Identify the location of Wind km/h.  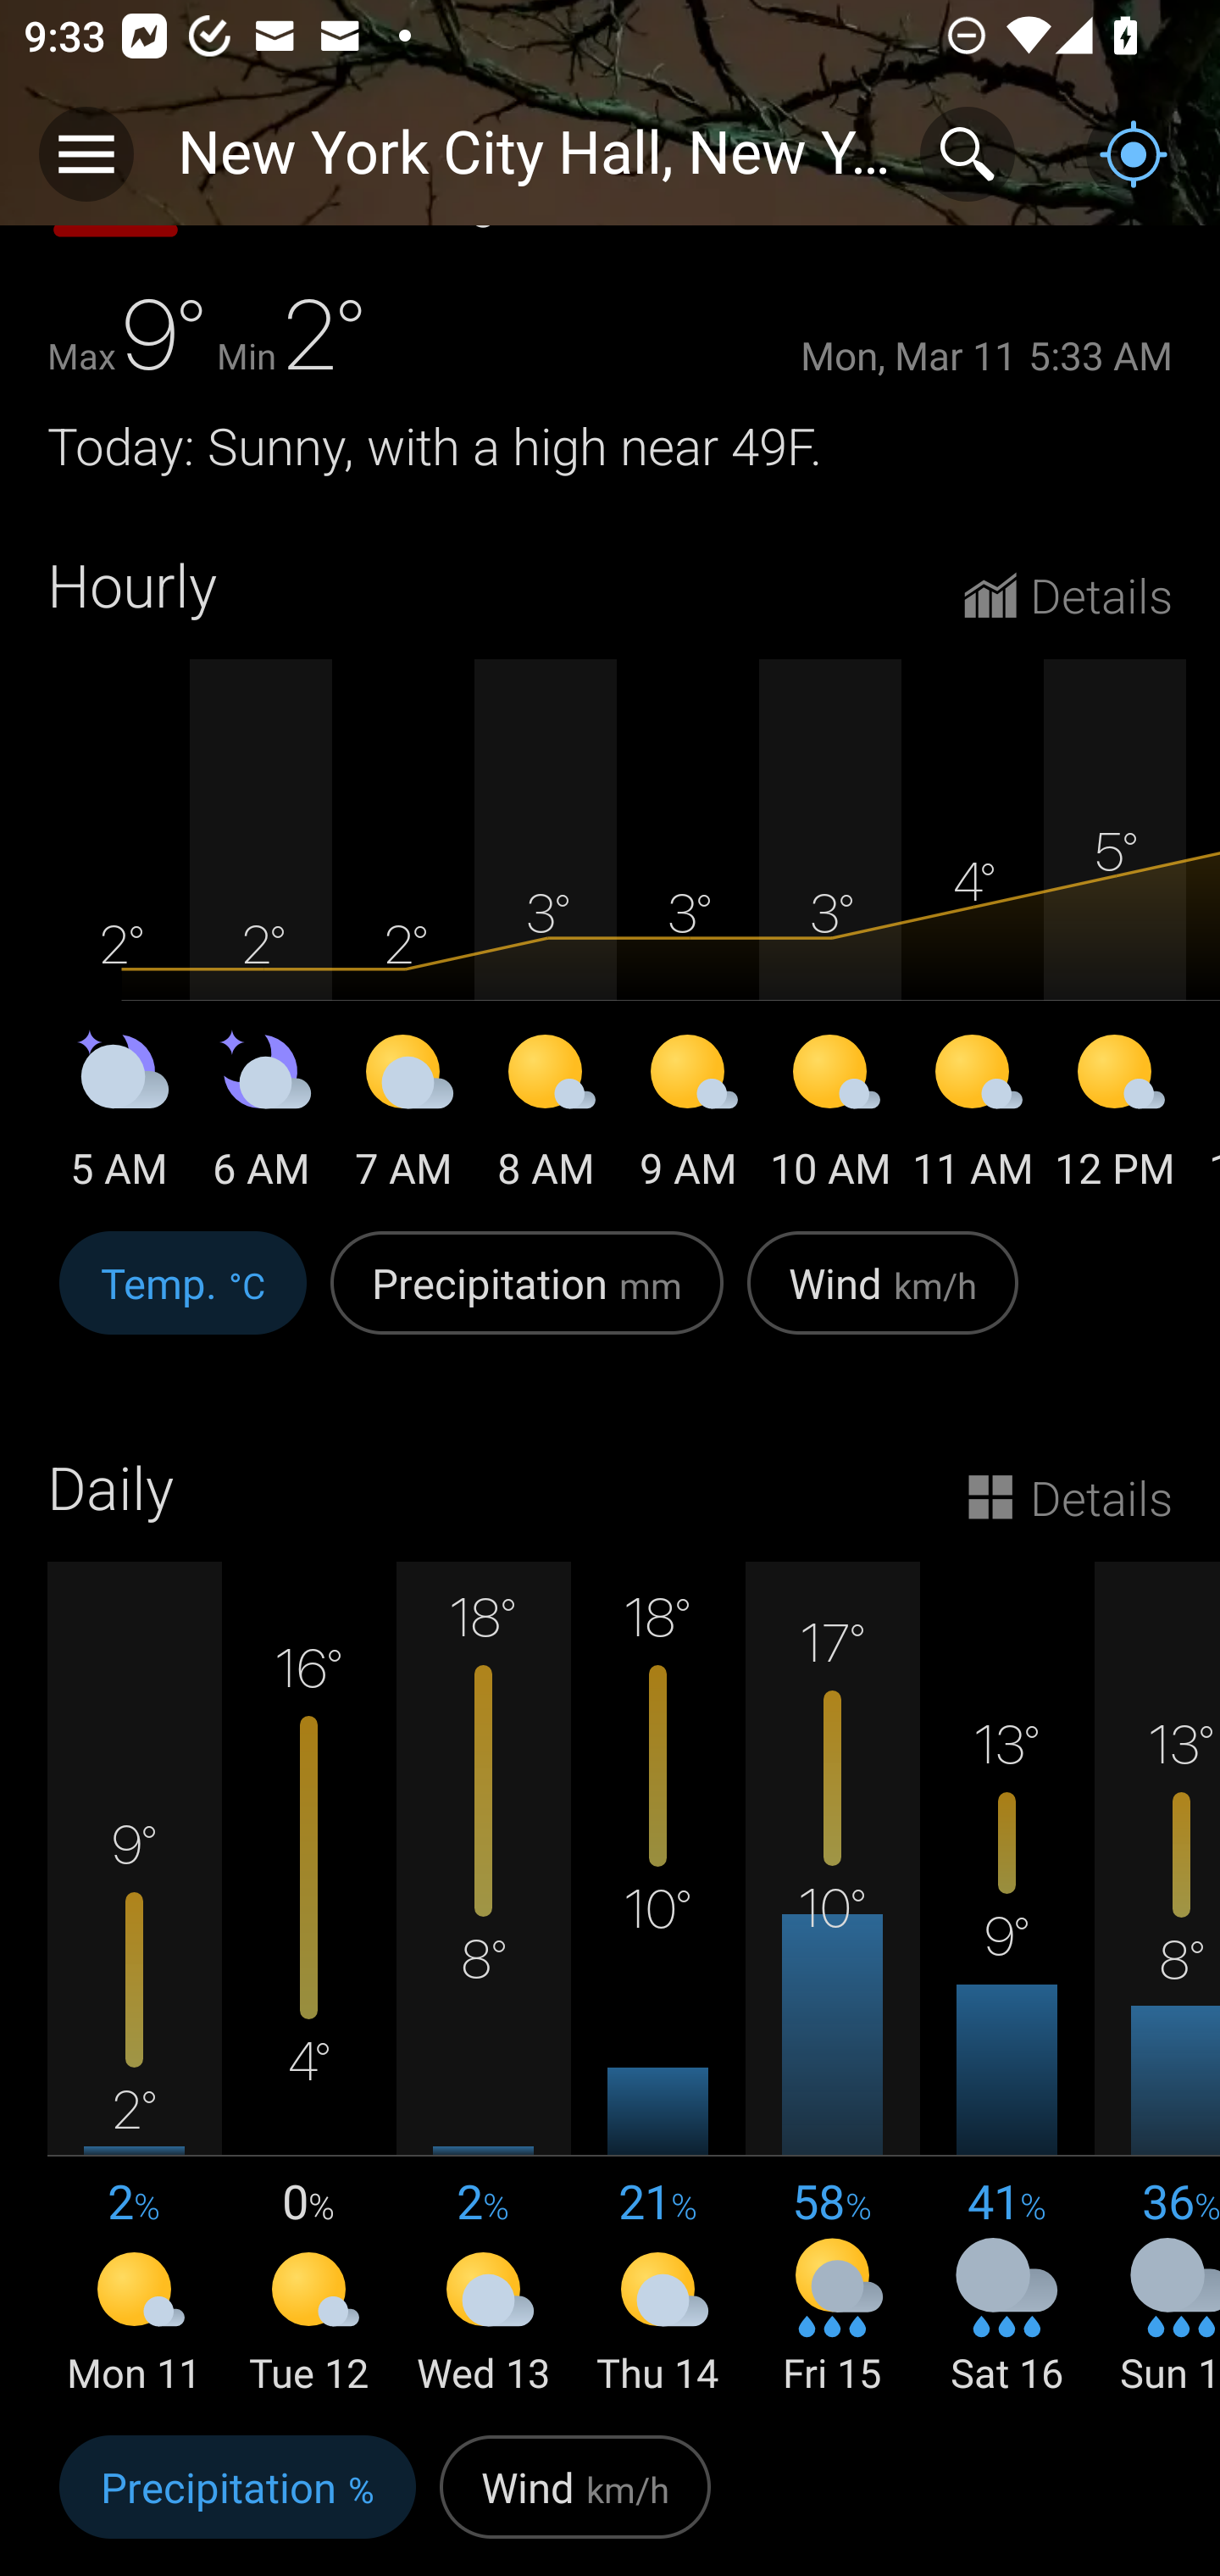
(574, 2500).